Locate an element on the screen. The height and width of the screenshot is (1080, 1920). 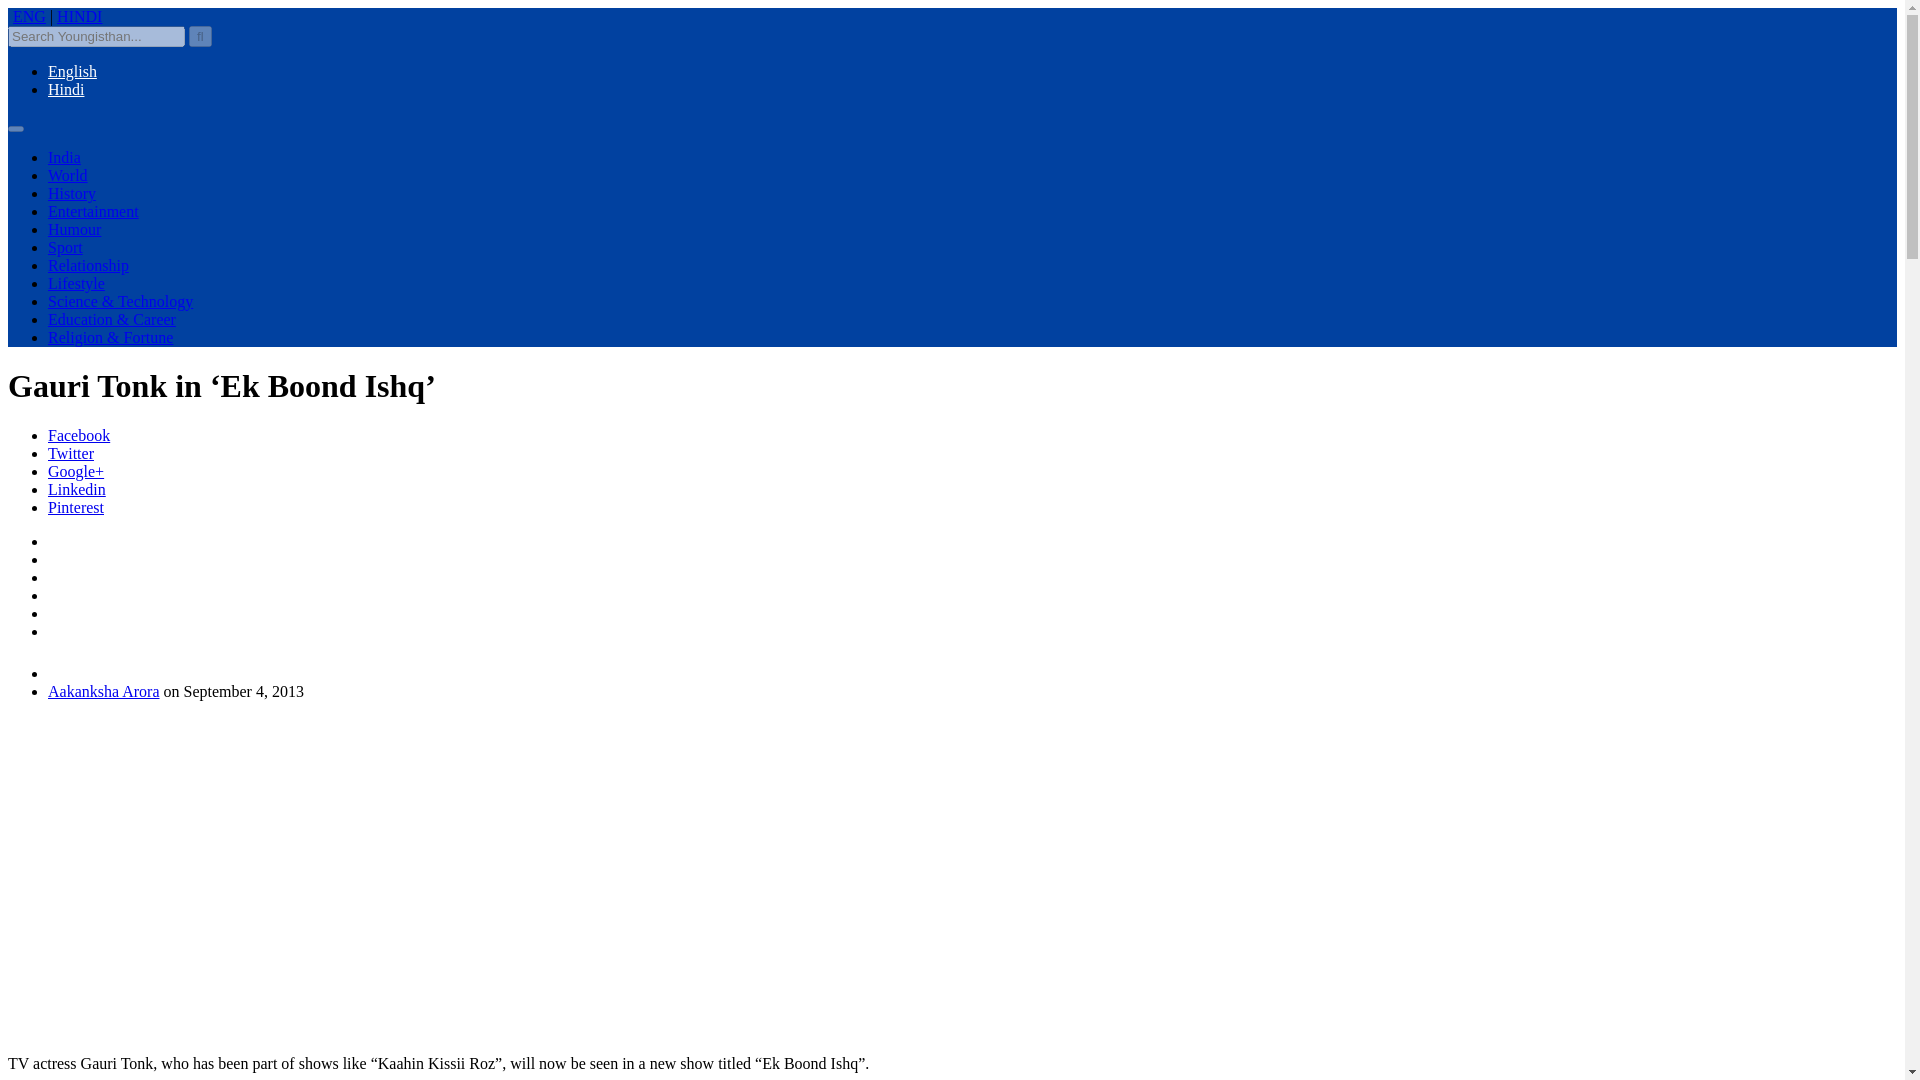
Posts by Aakanksha  Arora is located at coordinates (104, 690).